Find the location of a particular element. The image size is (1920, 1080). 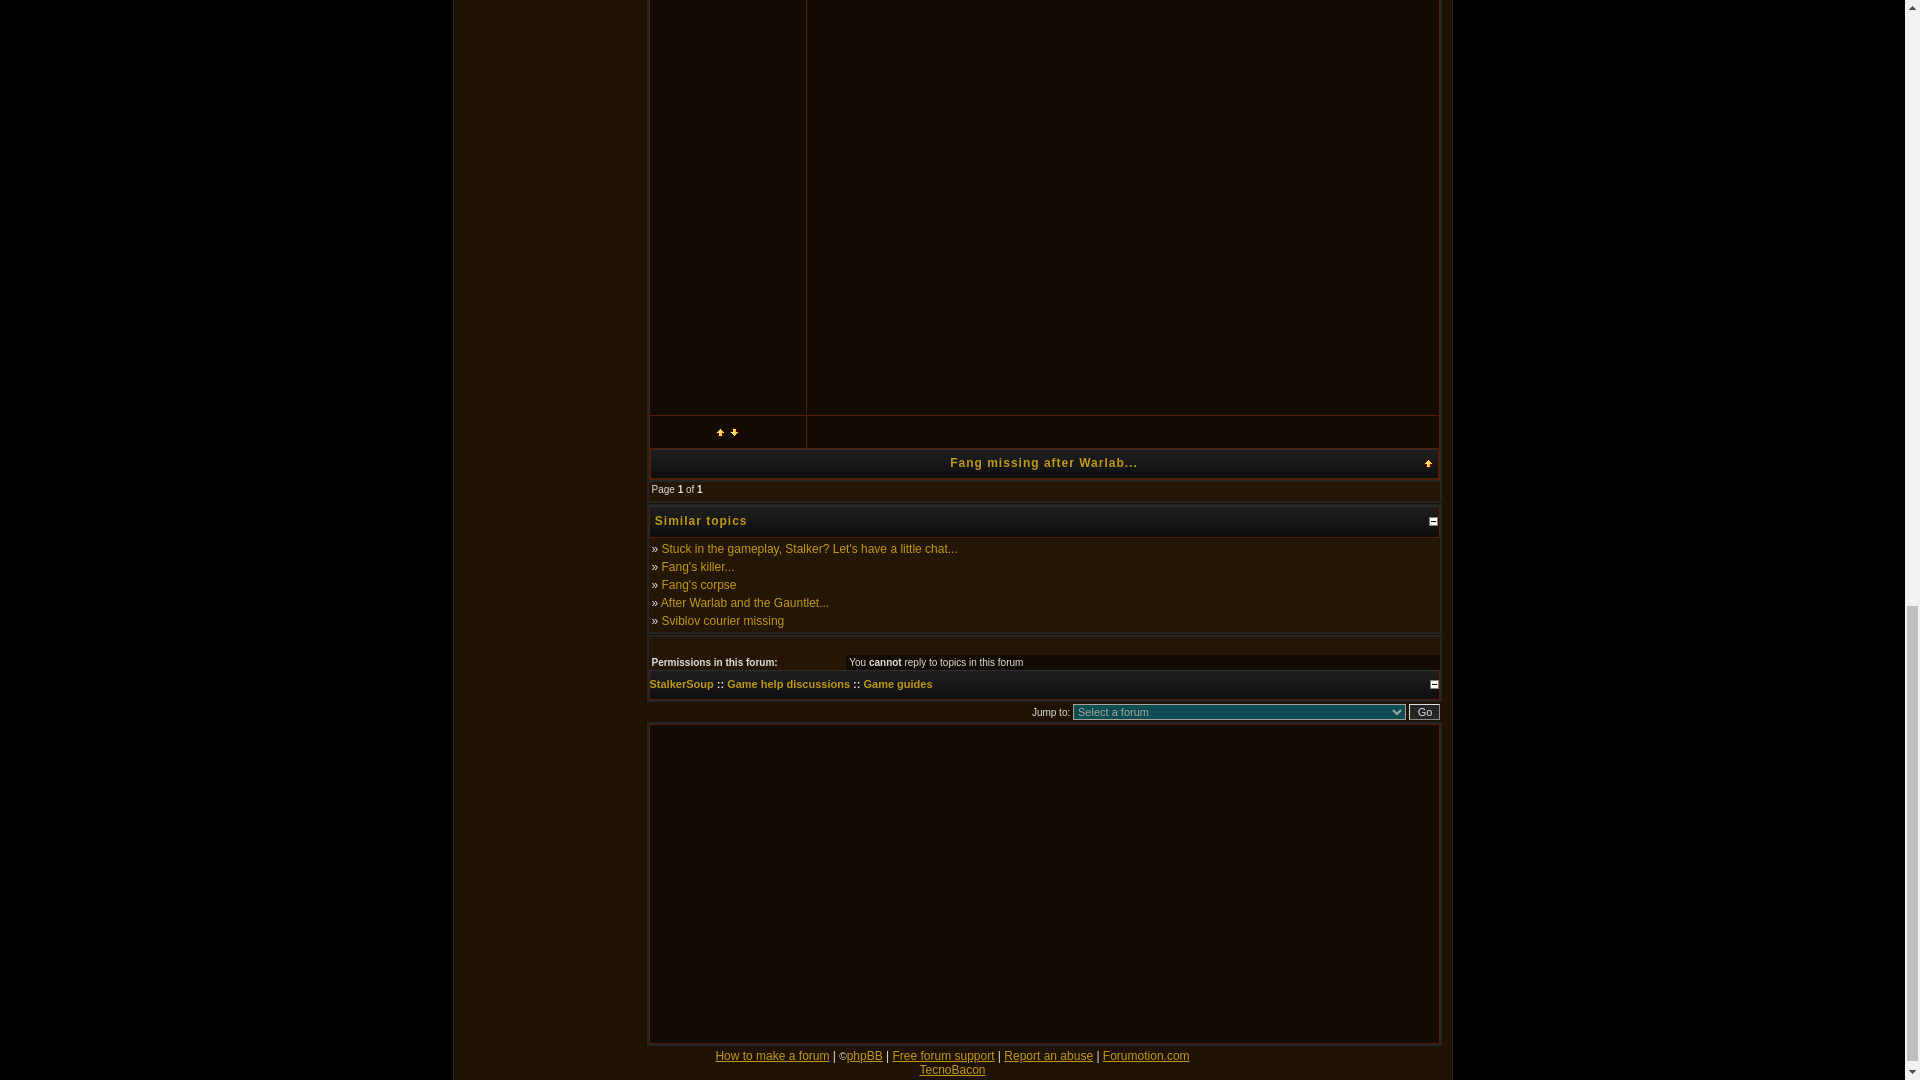

TecnoBacon Home Site is located at coordinates (952, 1069).